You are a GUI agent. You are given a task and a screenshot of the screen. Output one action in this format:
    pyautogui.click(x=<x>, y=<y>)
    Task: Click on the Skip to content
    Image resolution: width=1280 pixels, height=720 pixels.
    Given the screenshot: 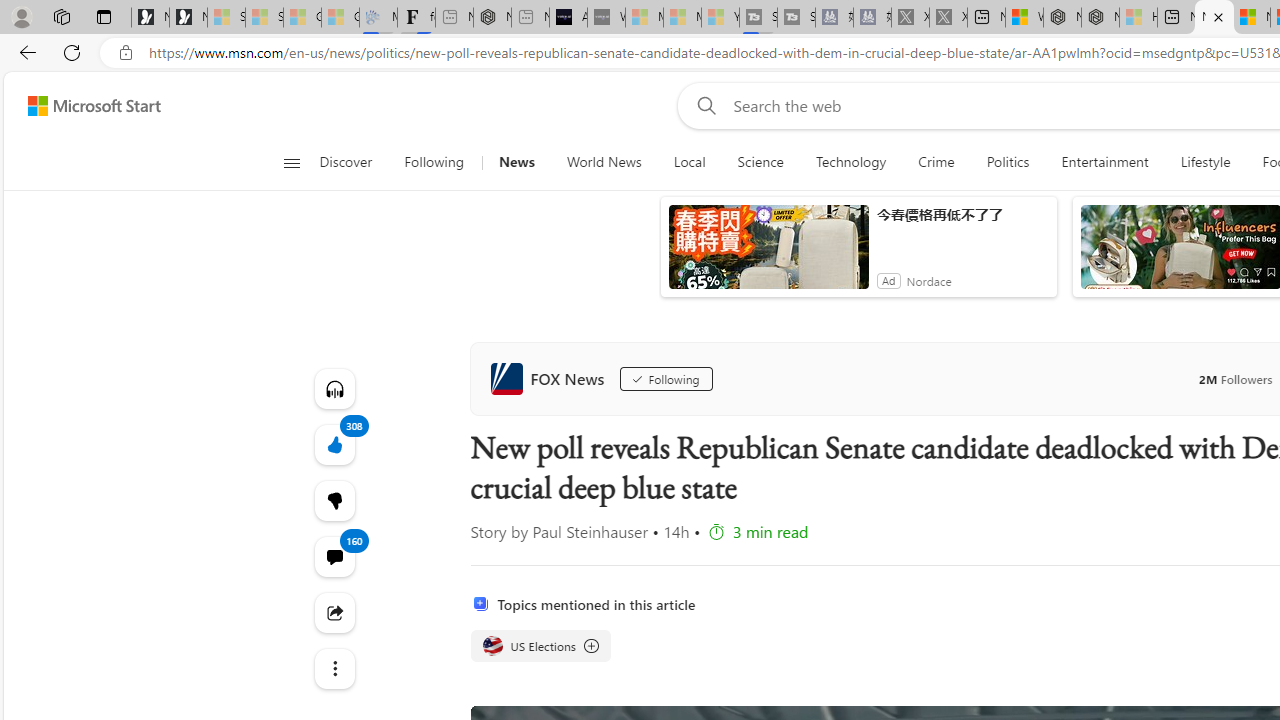 What is the action you would take?
    pyautogui.click(x=86, y=106)
    